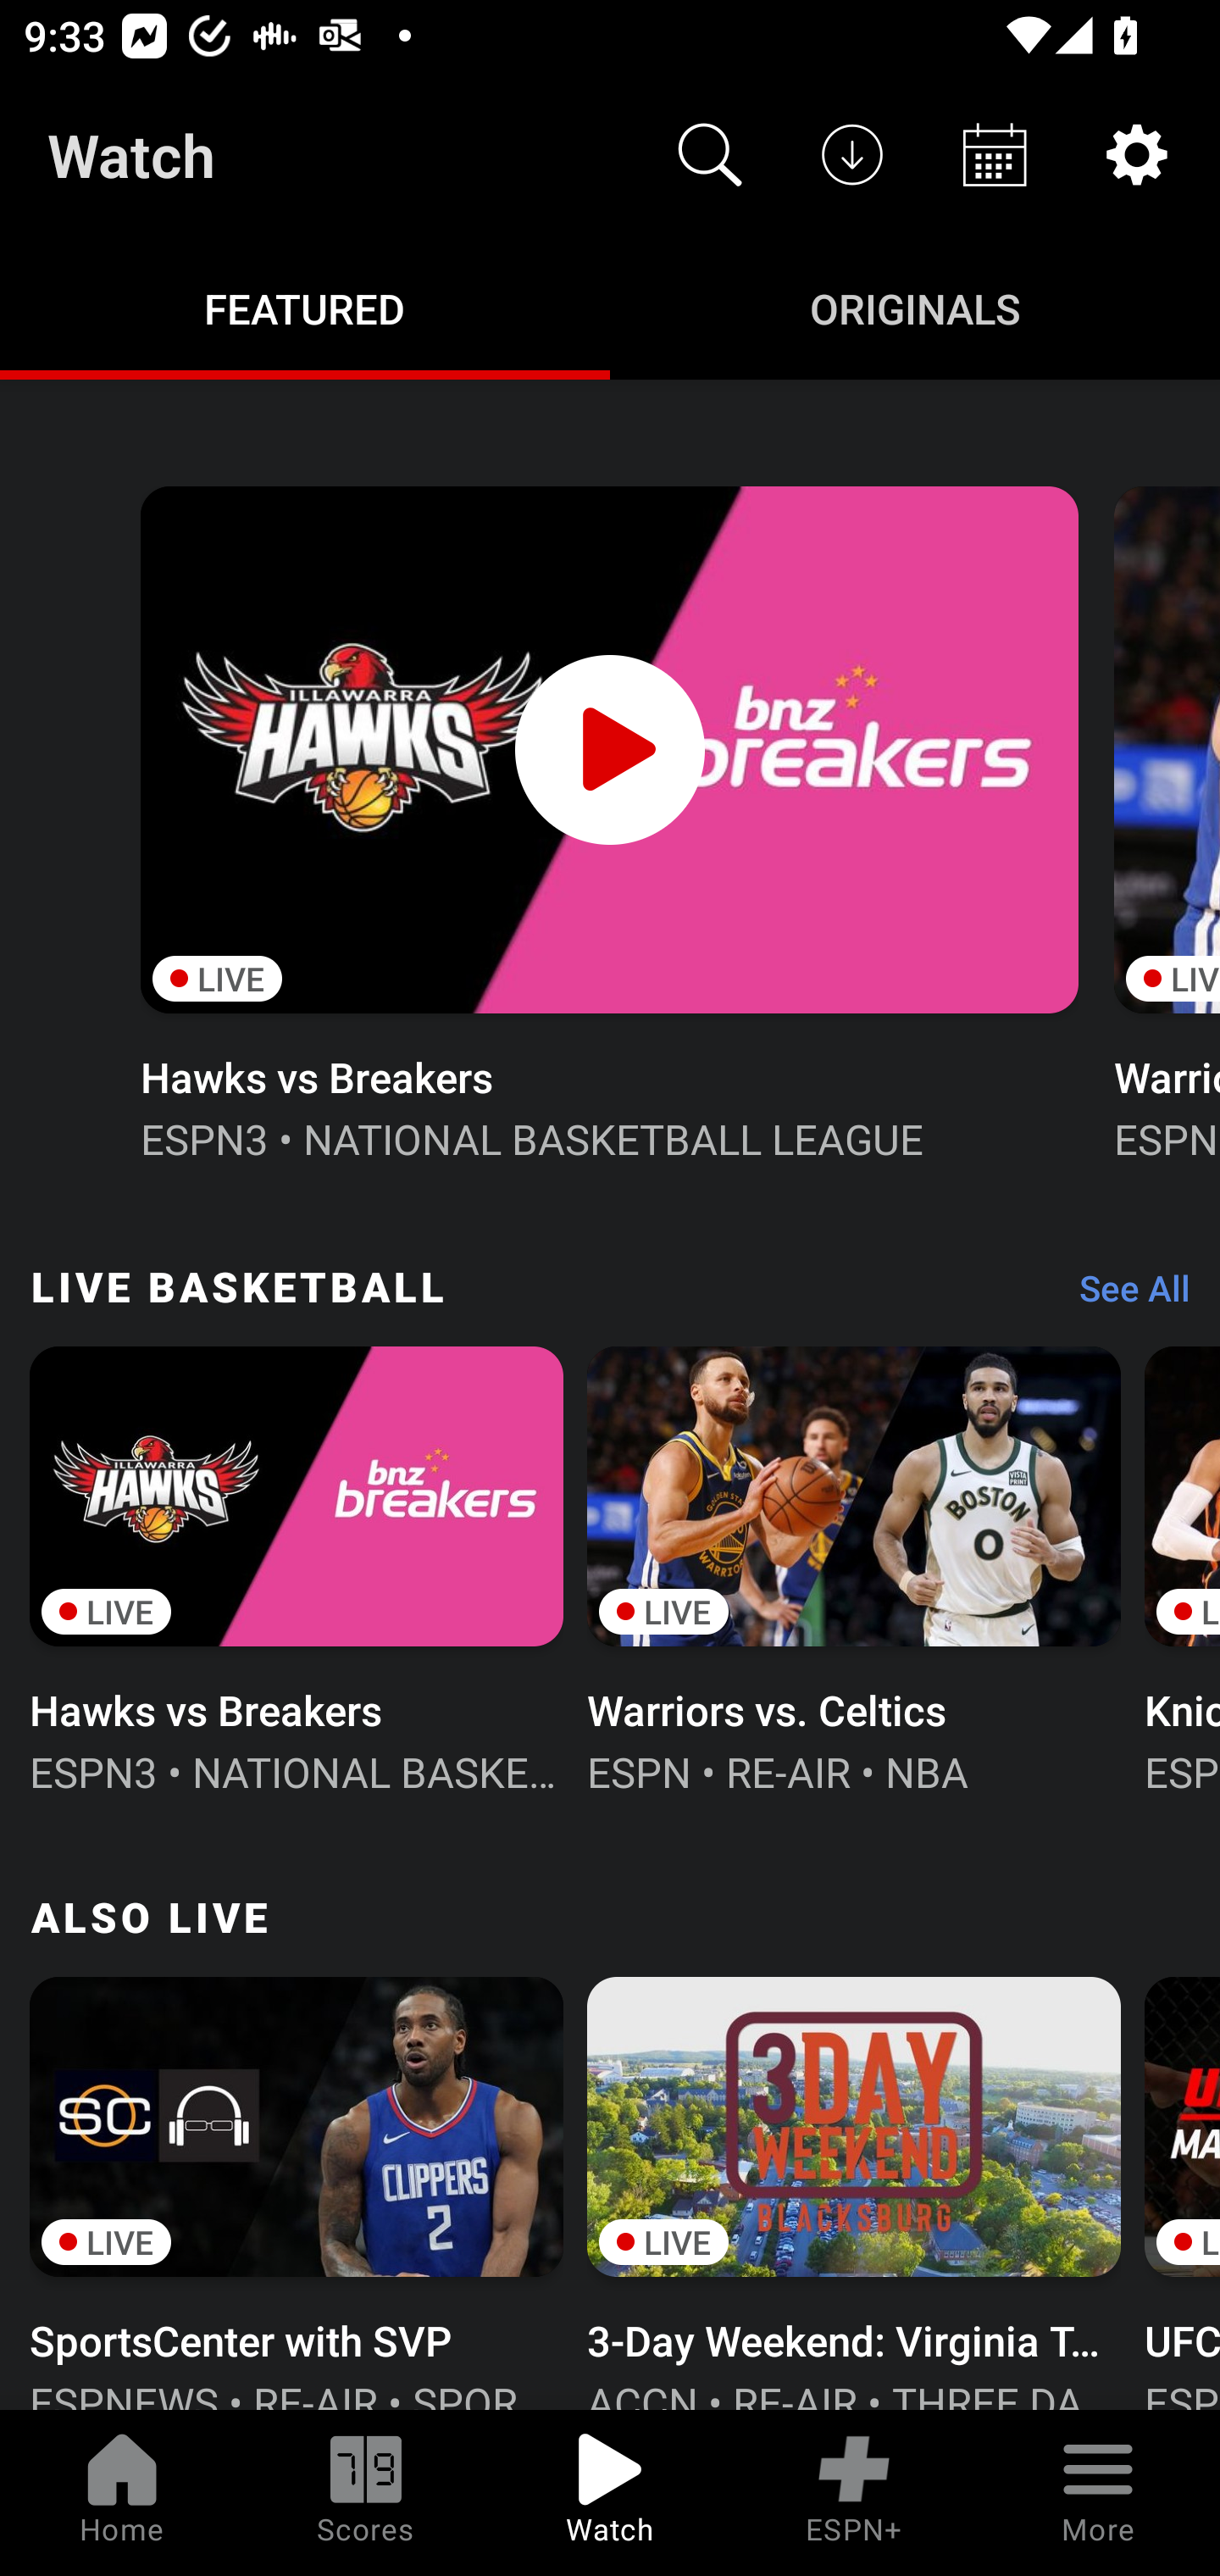 The width and height of the screenshot is (1220, 2576). What do you see at coordinates (1123, 1295) in the screenshot?
I see `See All` at bounding box center [1123, 1295].